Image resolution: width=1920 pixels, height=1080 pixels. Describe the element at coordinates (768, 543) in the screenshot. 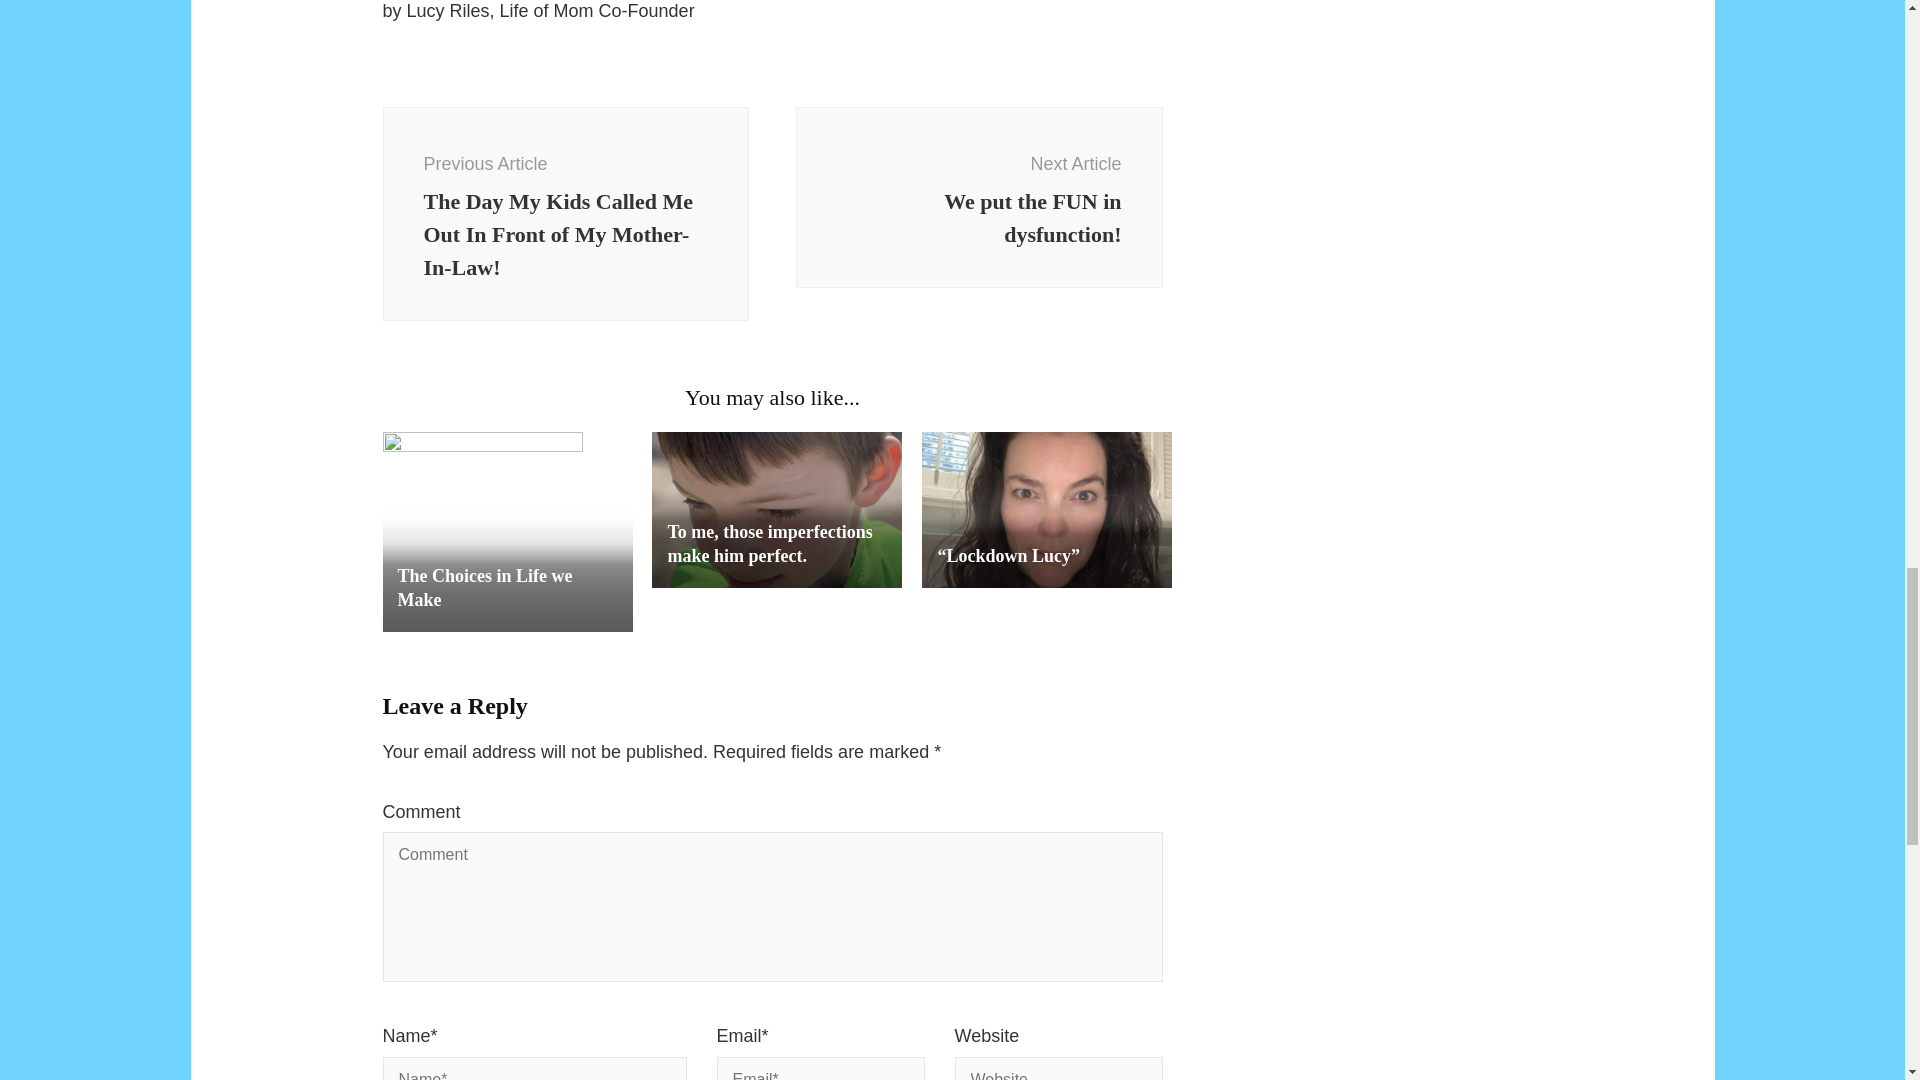

I see `To me, those imperfections make him perfect.` at that location.